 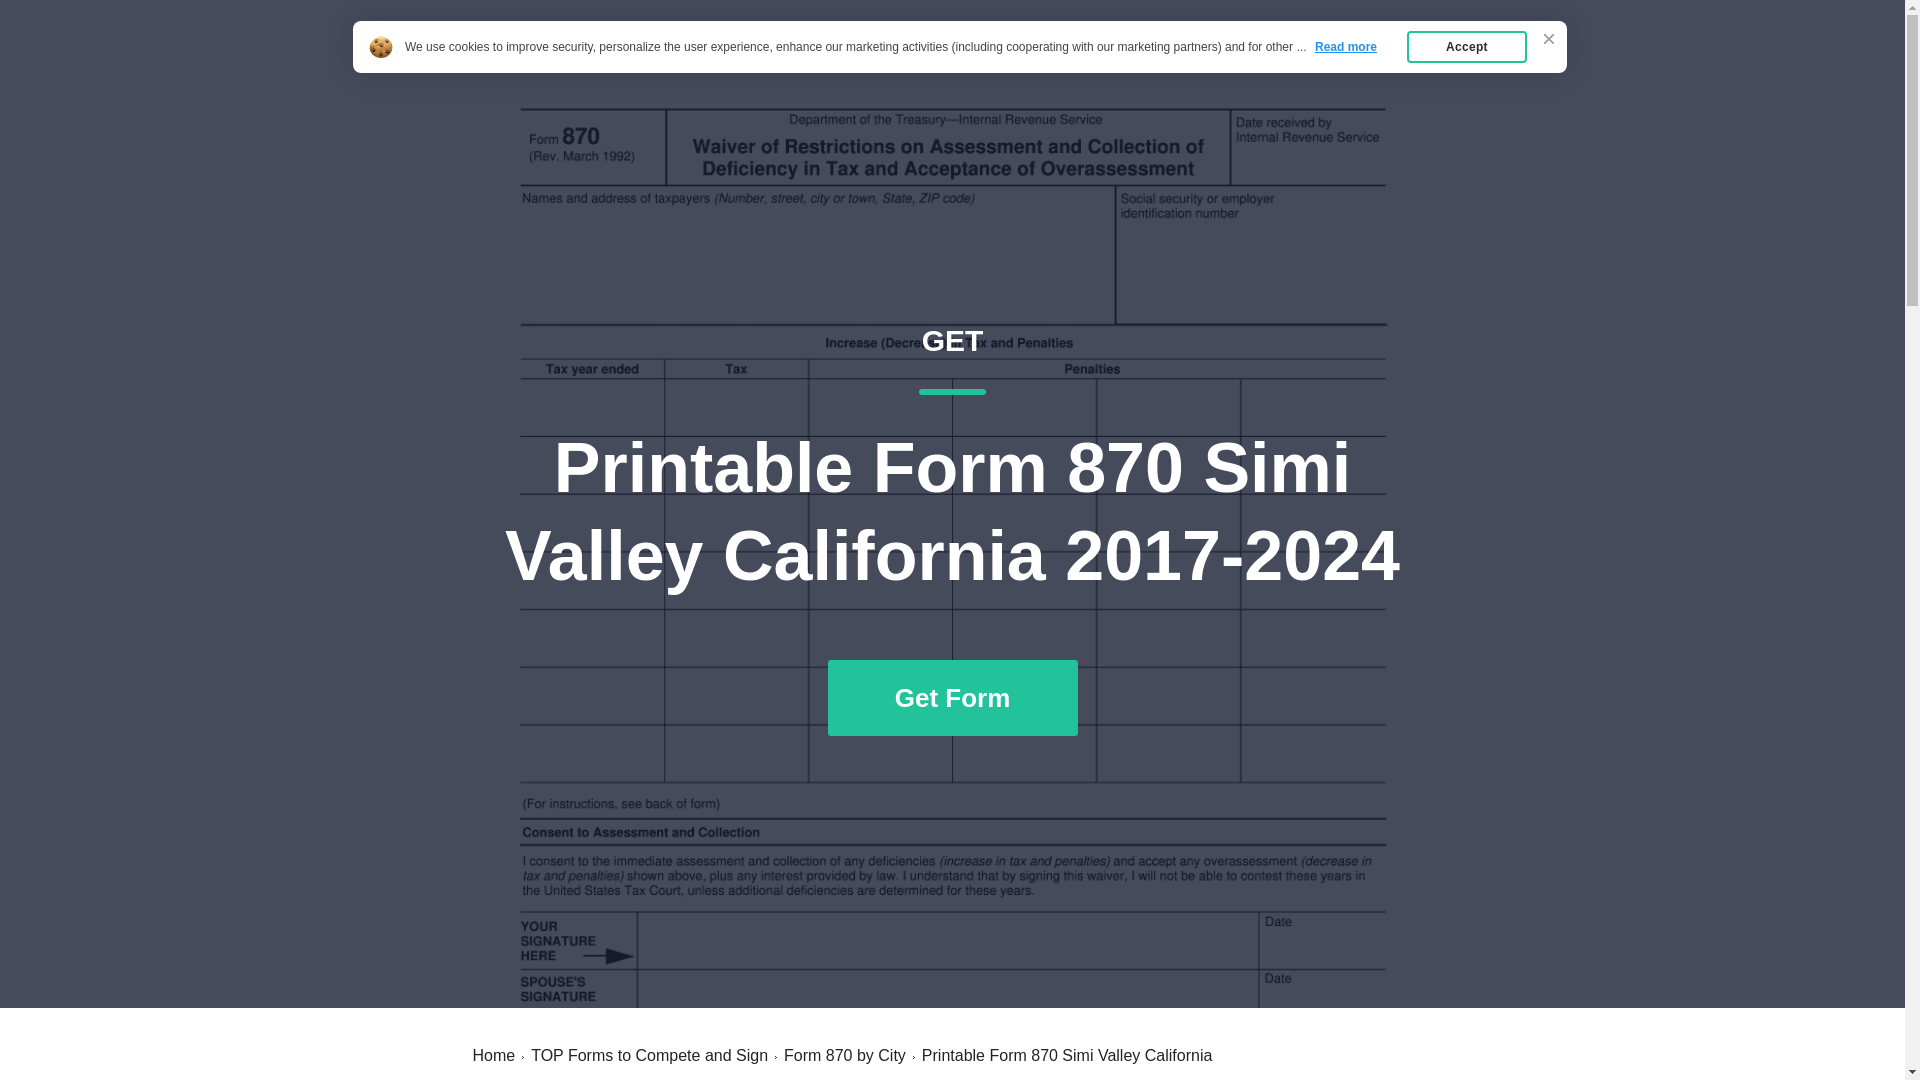 What do you see at coordinates (1401, 62) in the screenshot?
I see `Top Forms` at bounding box center [1401, 62].